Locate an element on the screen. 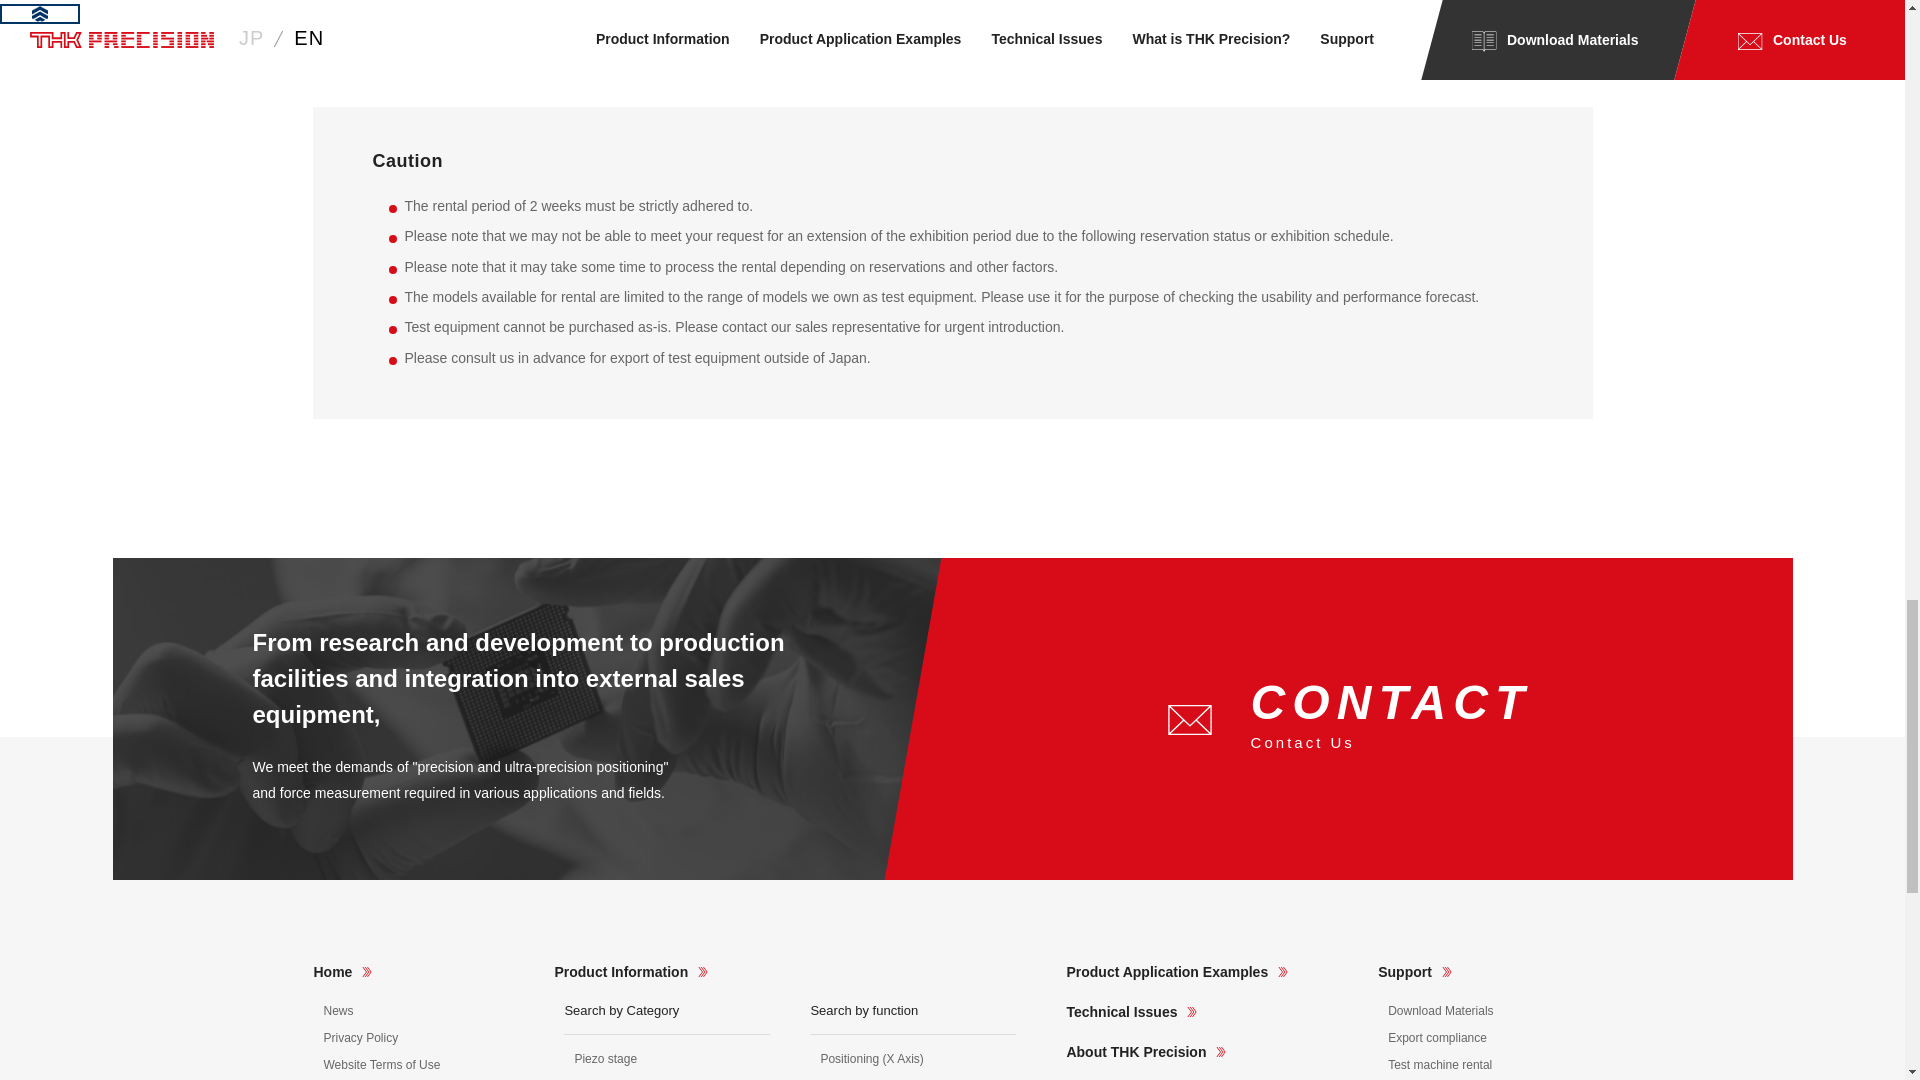  Technical Issues is located at coordinates (1130, 1012).